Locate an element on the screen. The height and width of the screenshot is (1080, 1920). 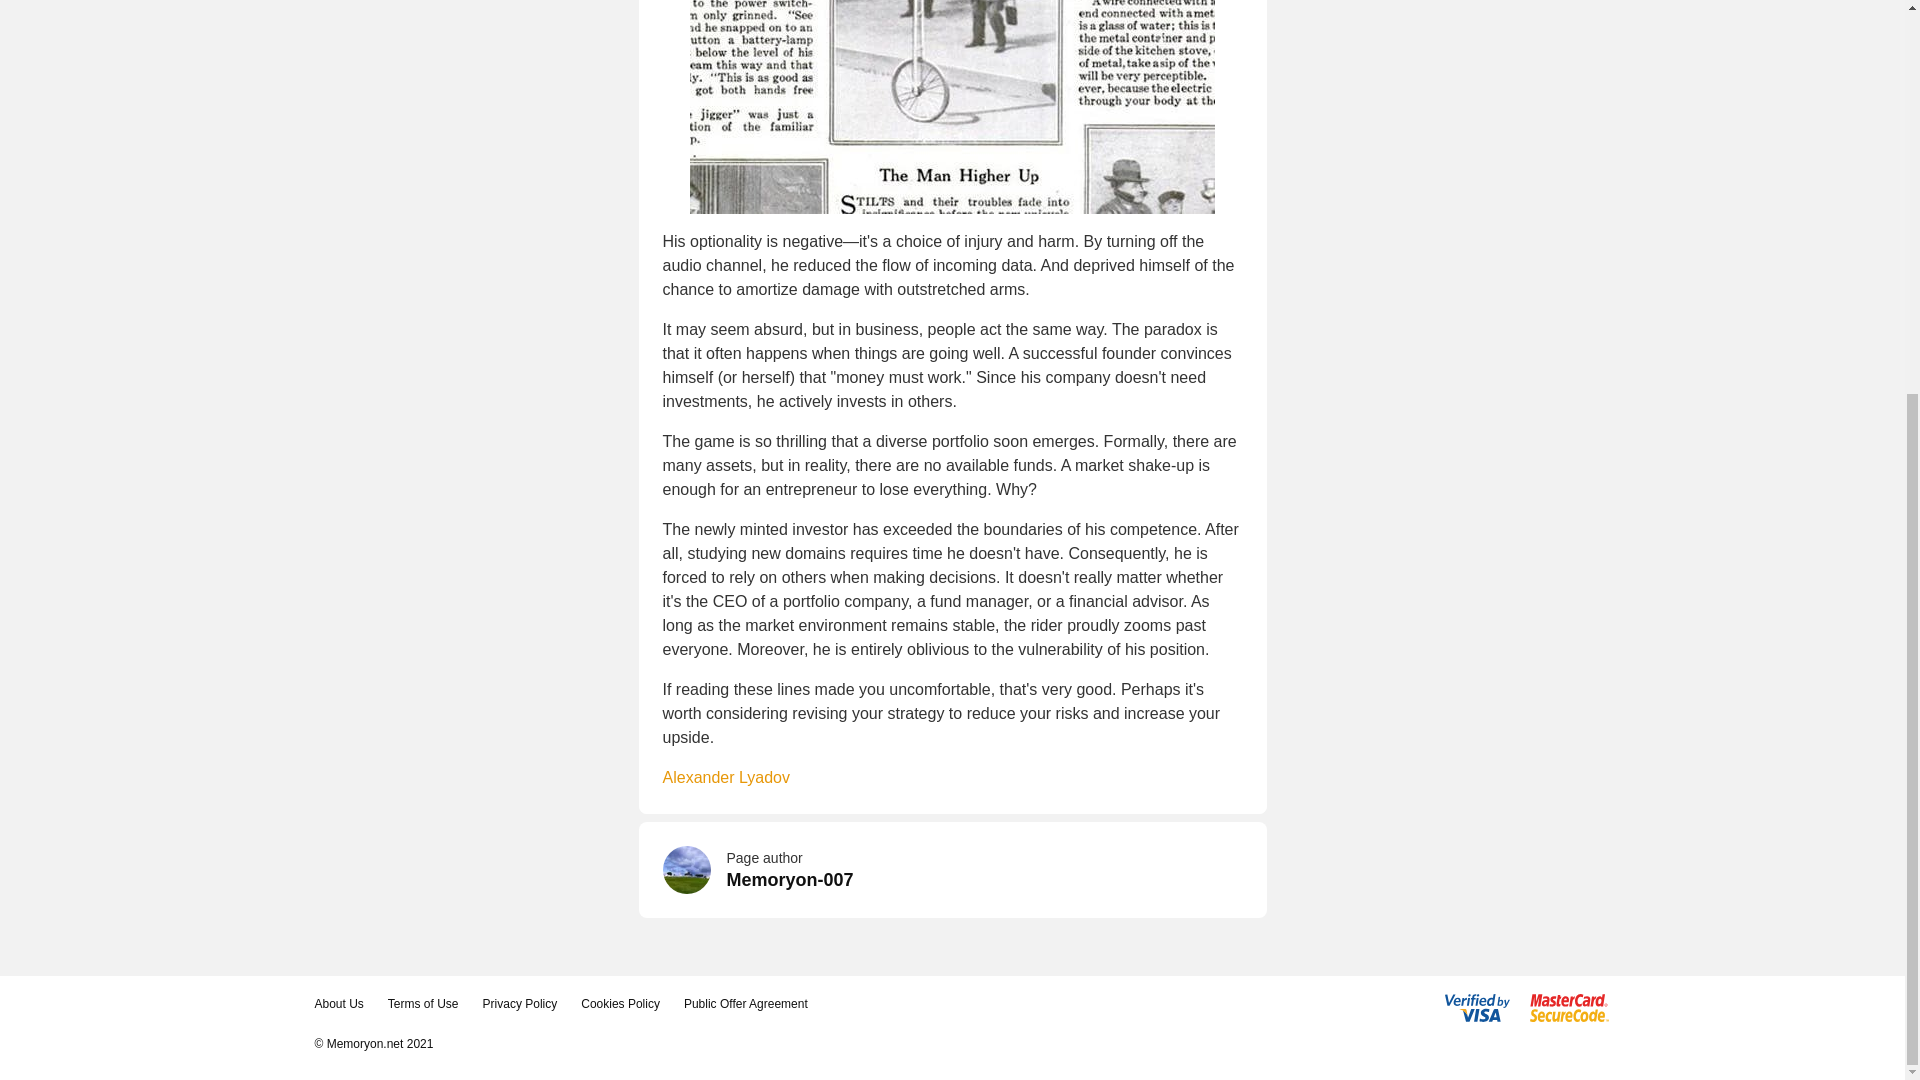
Public Offer Agreement is located at coordinates (746, 1004).